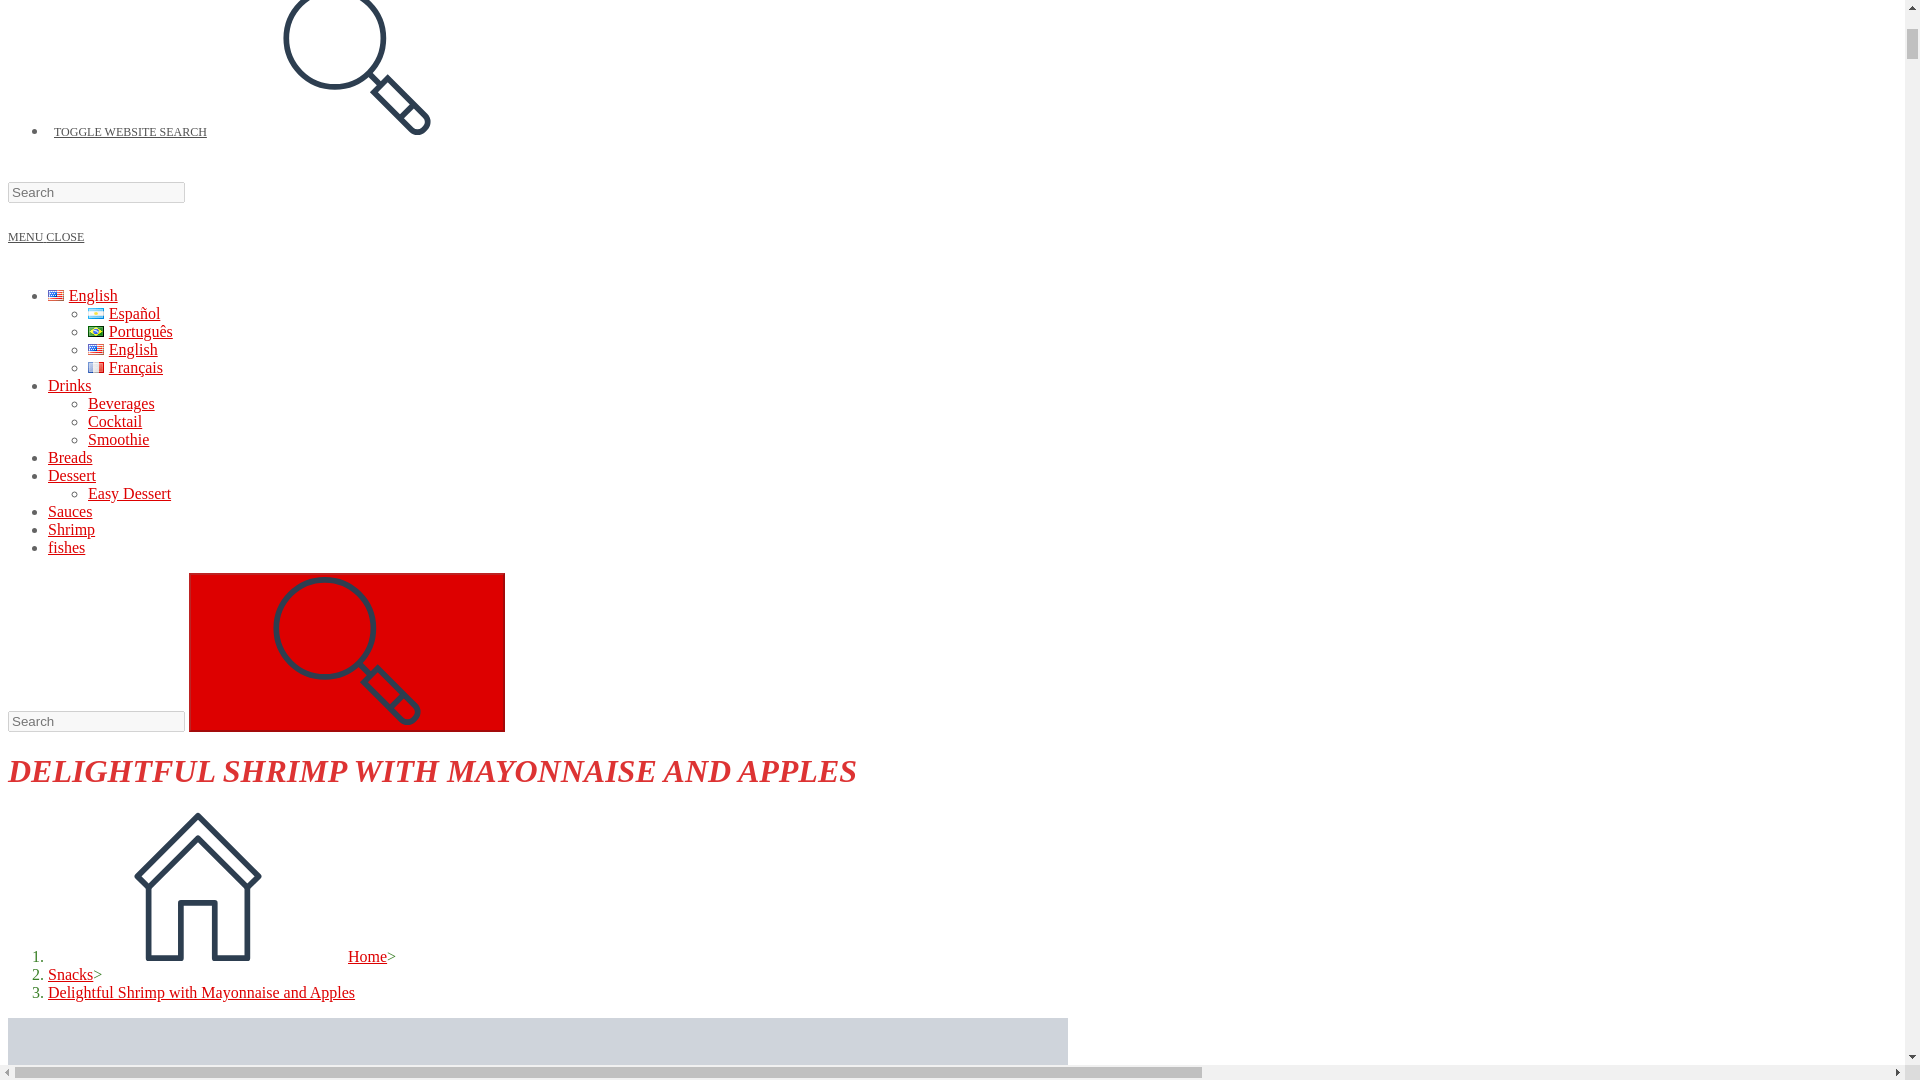 This screenshot has height=1080, width=1920. I want to click on English, so click(122, 349).